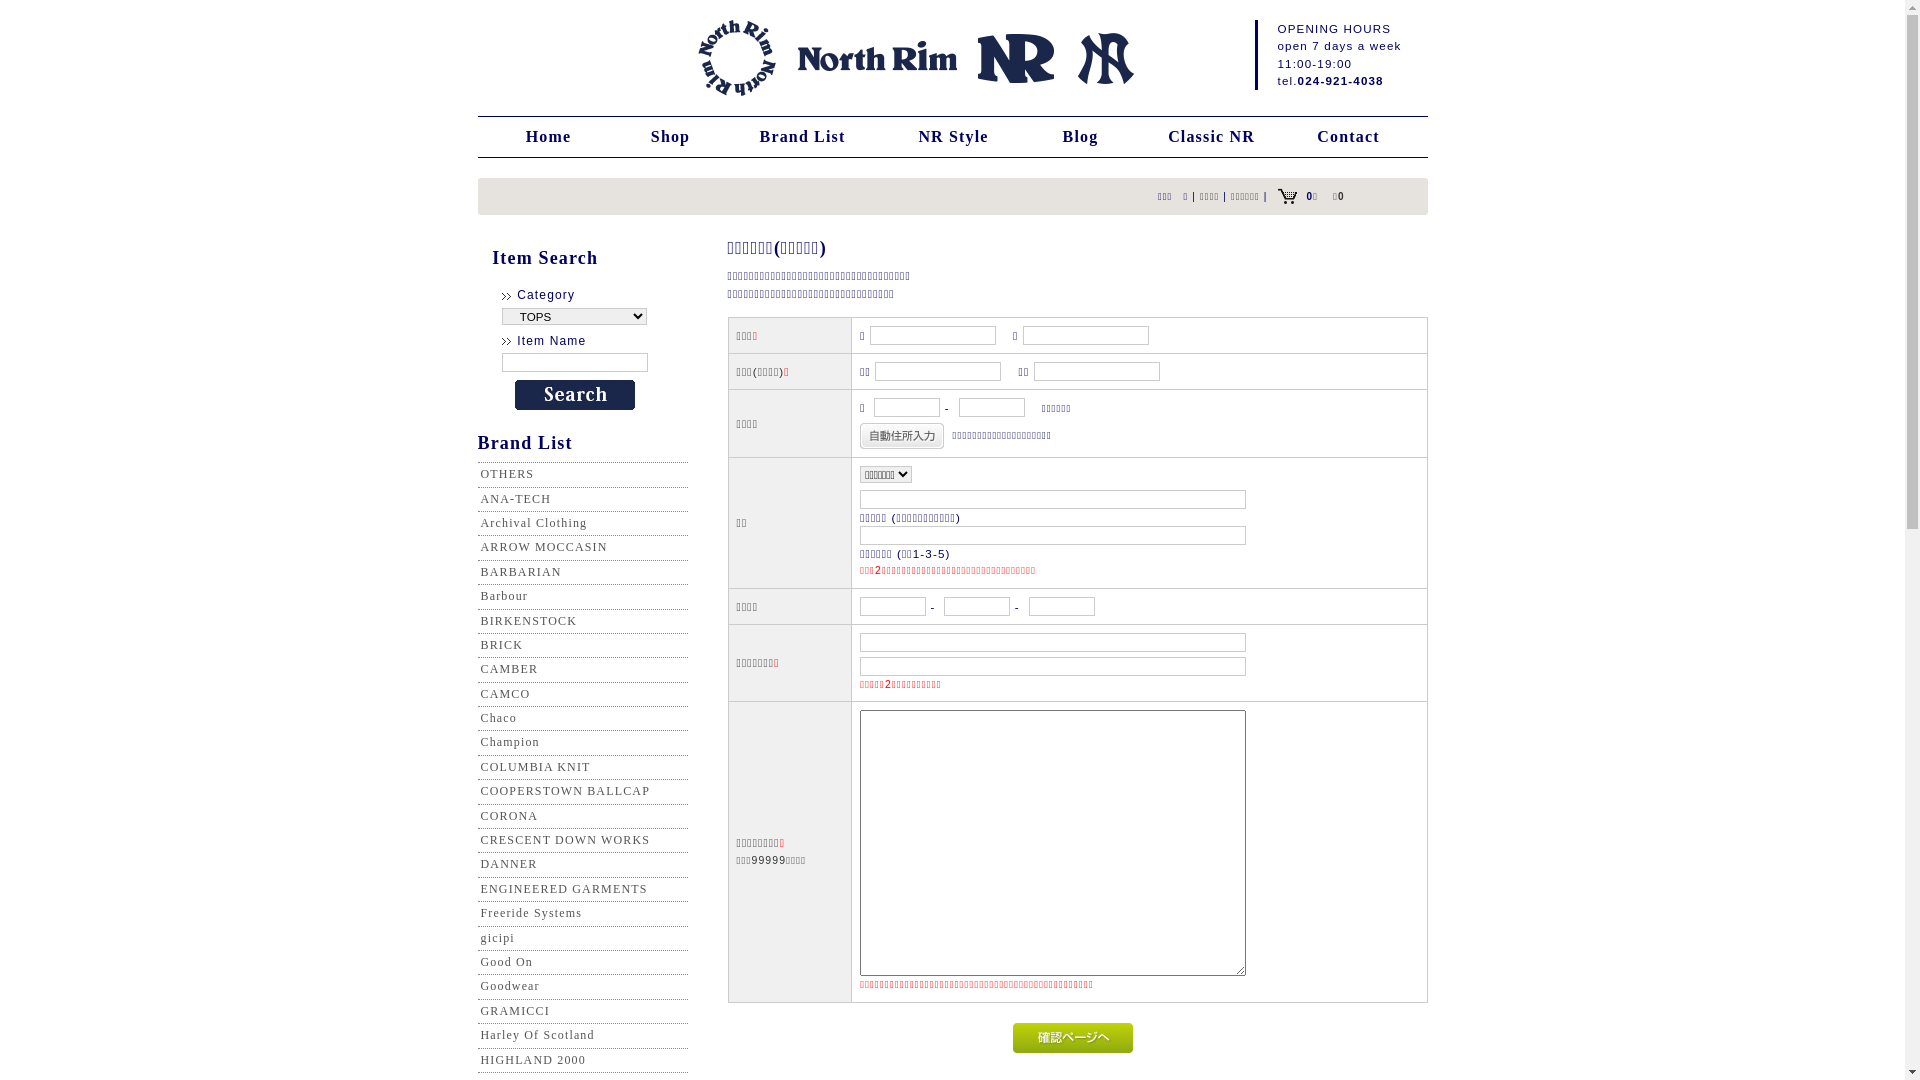  I want to click on ANA-TECH, so click(516, 499).